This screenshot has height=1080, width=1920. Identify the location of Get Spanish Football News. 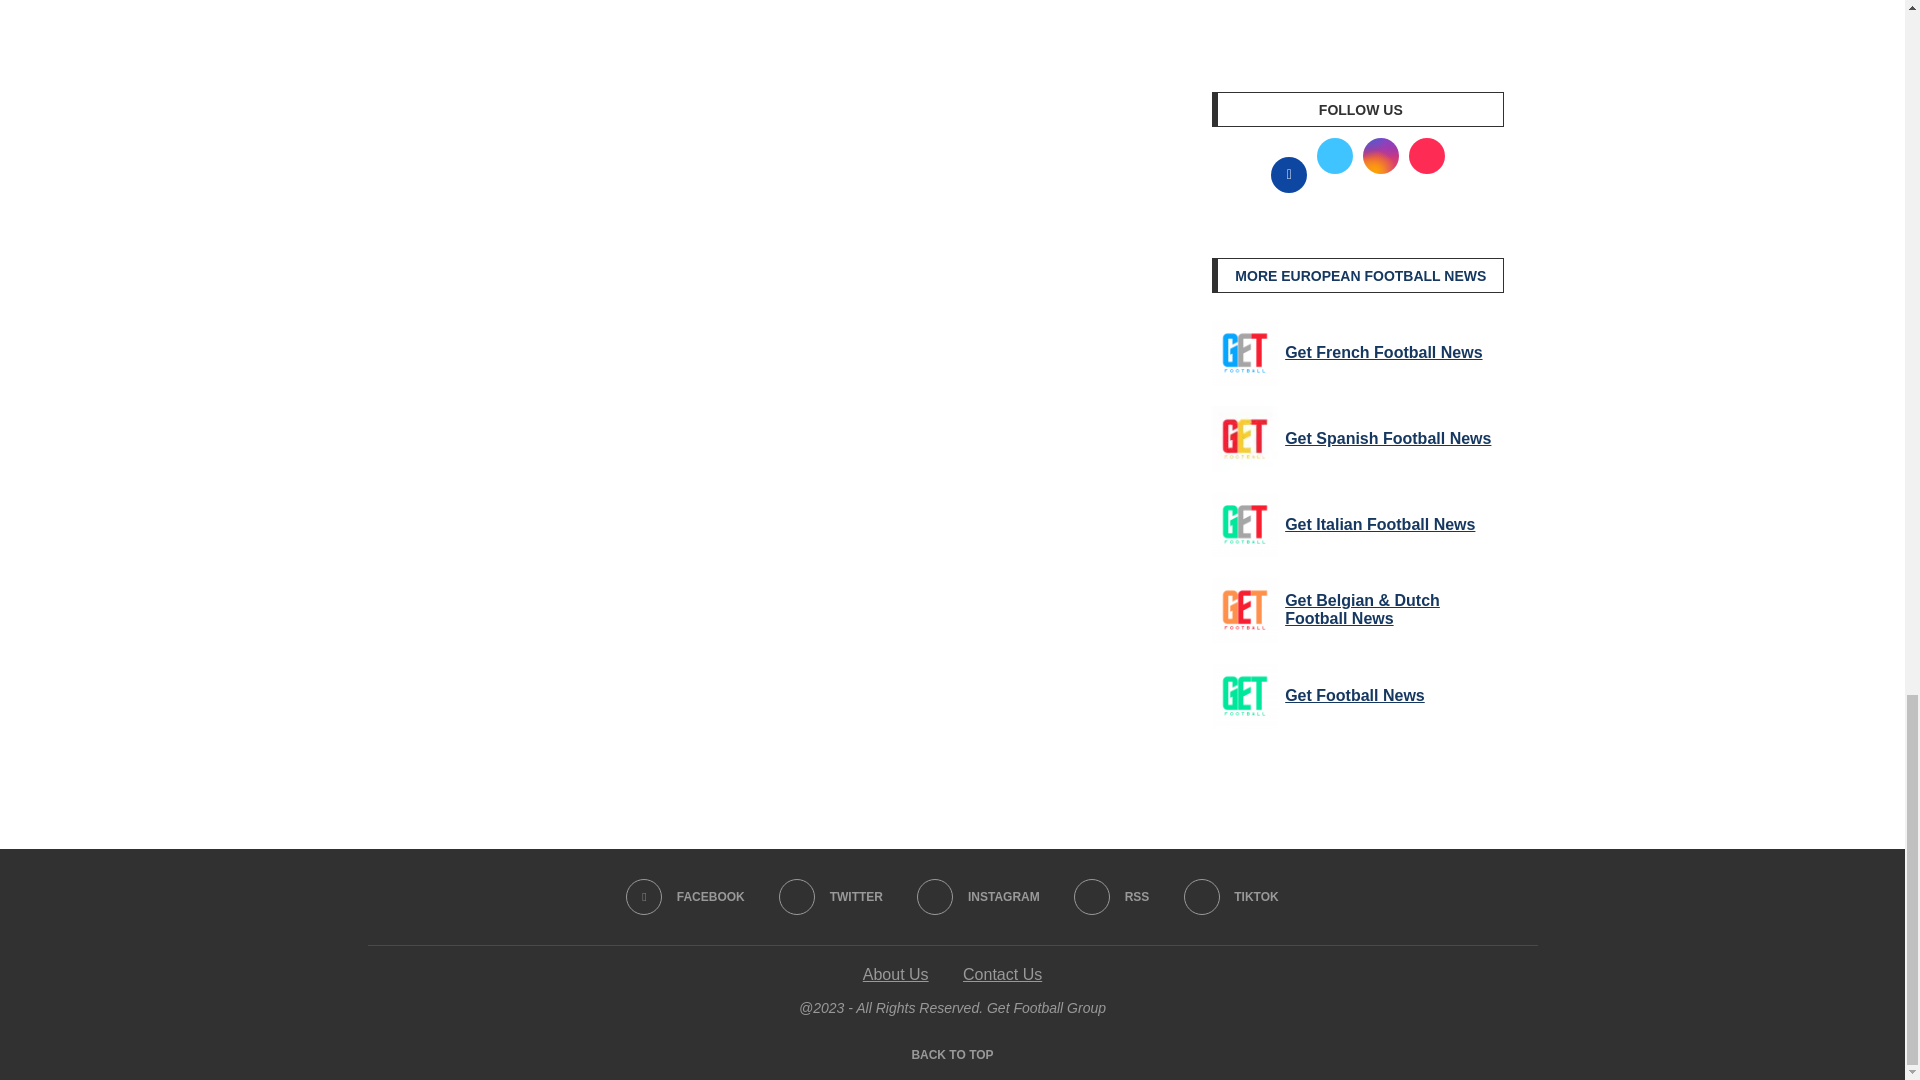
(1244, 438).